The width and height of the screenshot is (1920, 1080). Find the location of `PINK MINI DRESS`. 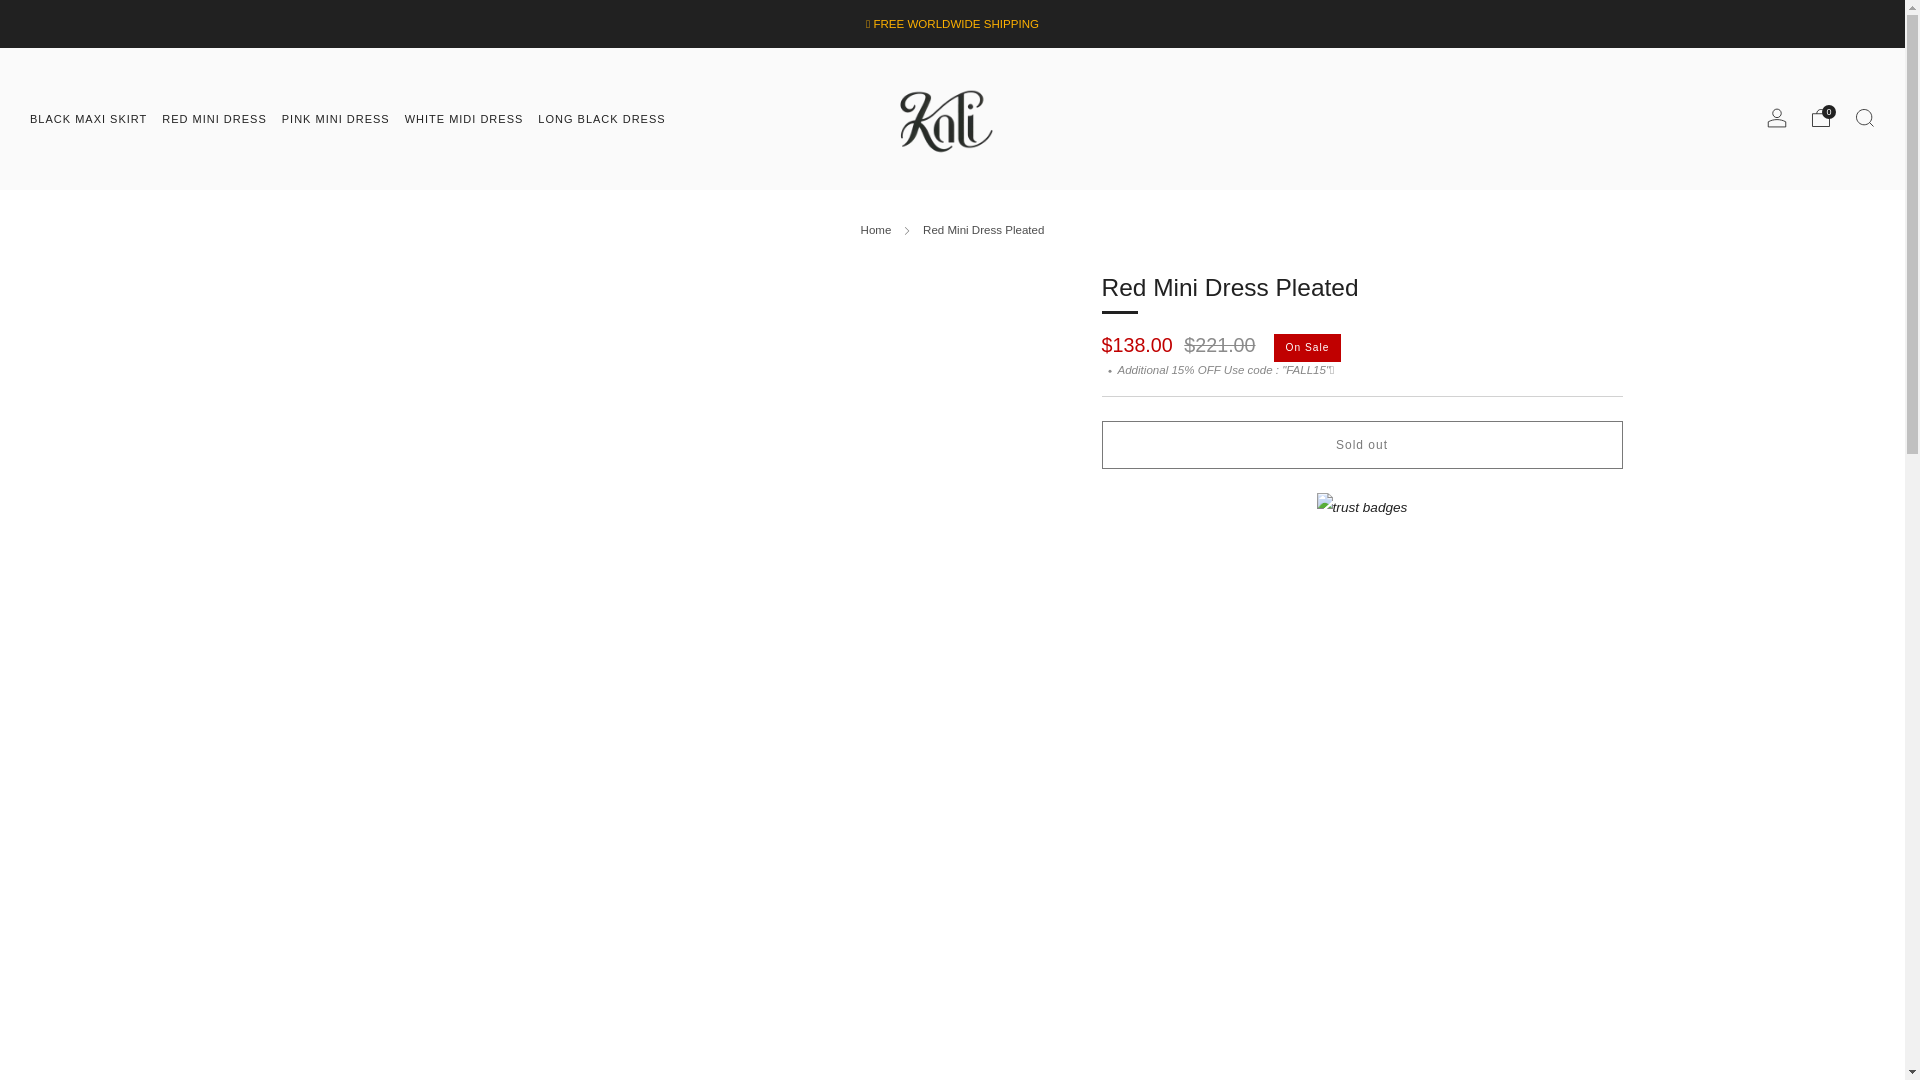

PINK MINI DRESS is located at coordinates (336, 117).